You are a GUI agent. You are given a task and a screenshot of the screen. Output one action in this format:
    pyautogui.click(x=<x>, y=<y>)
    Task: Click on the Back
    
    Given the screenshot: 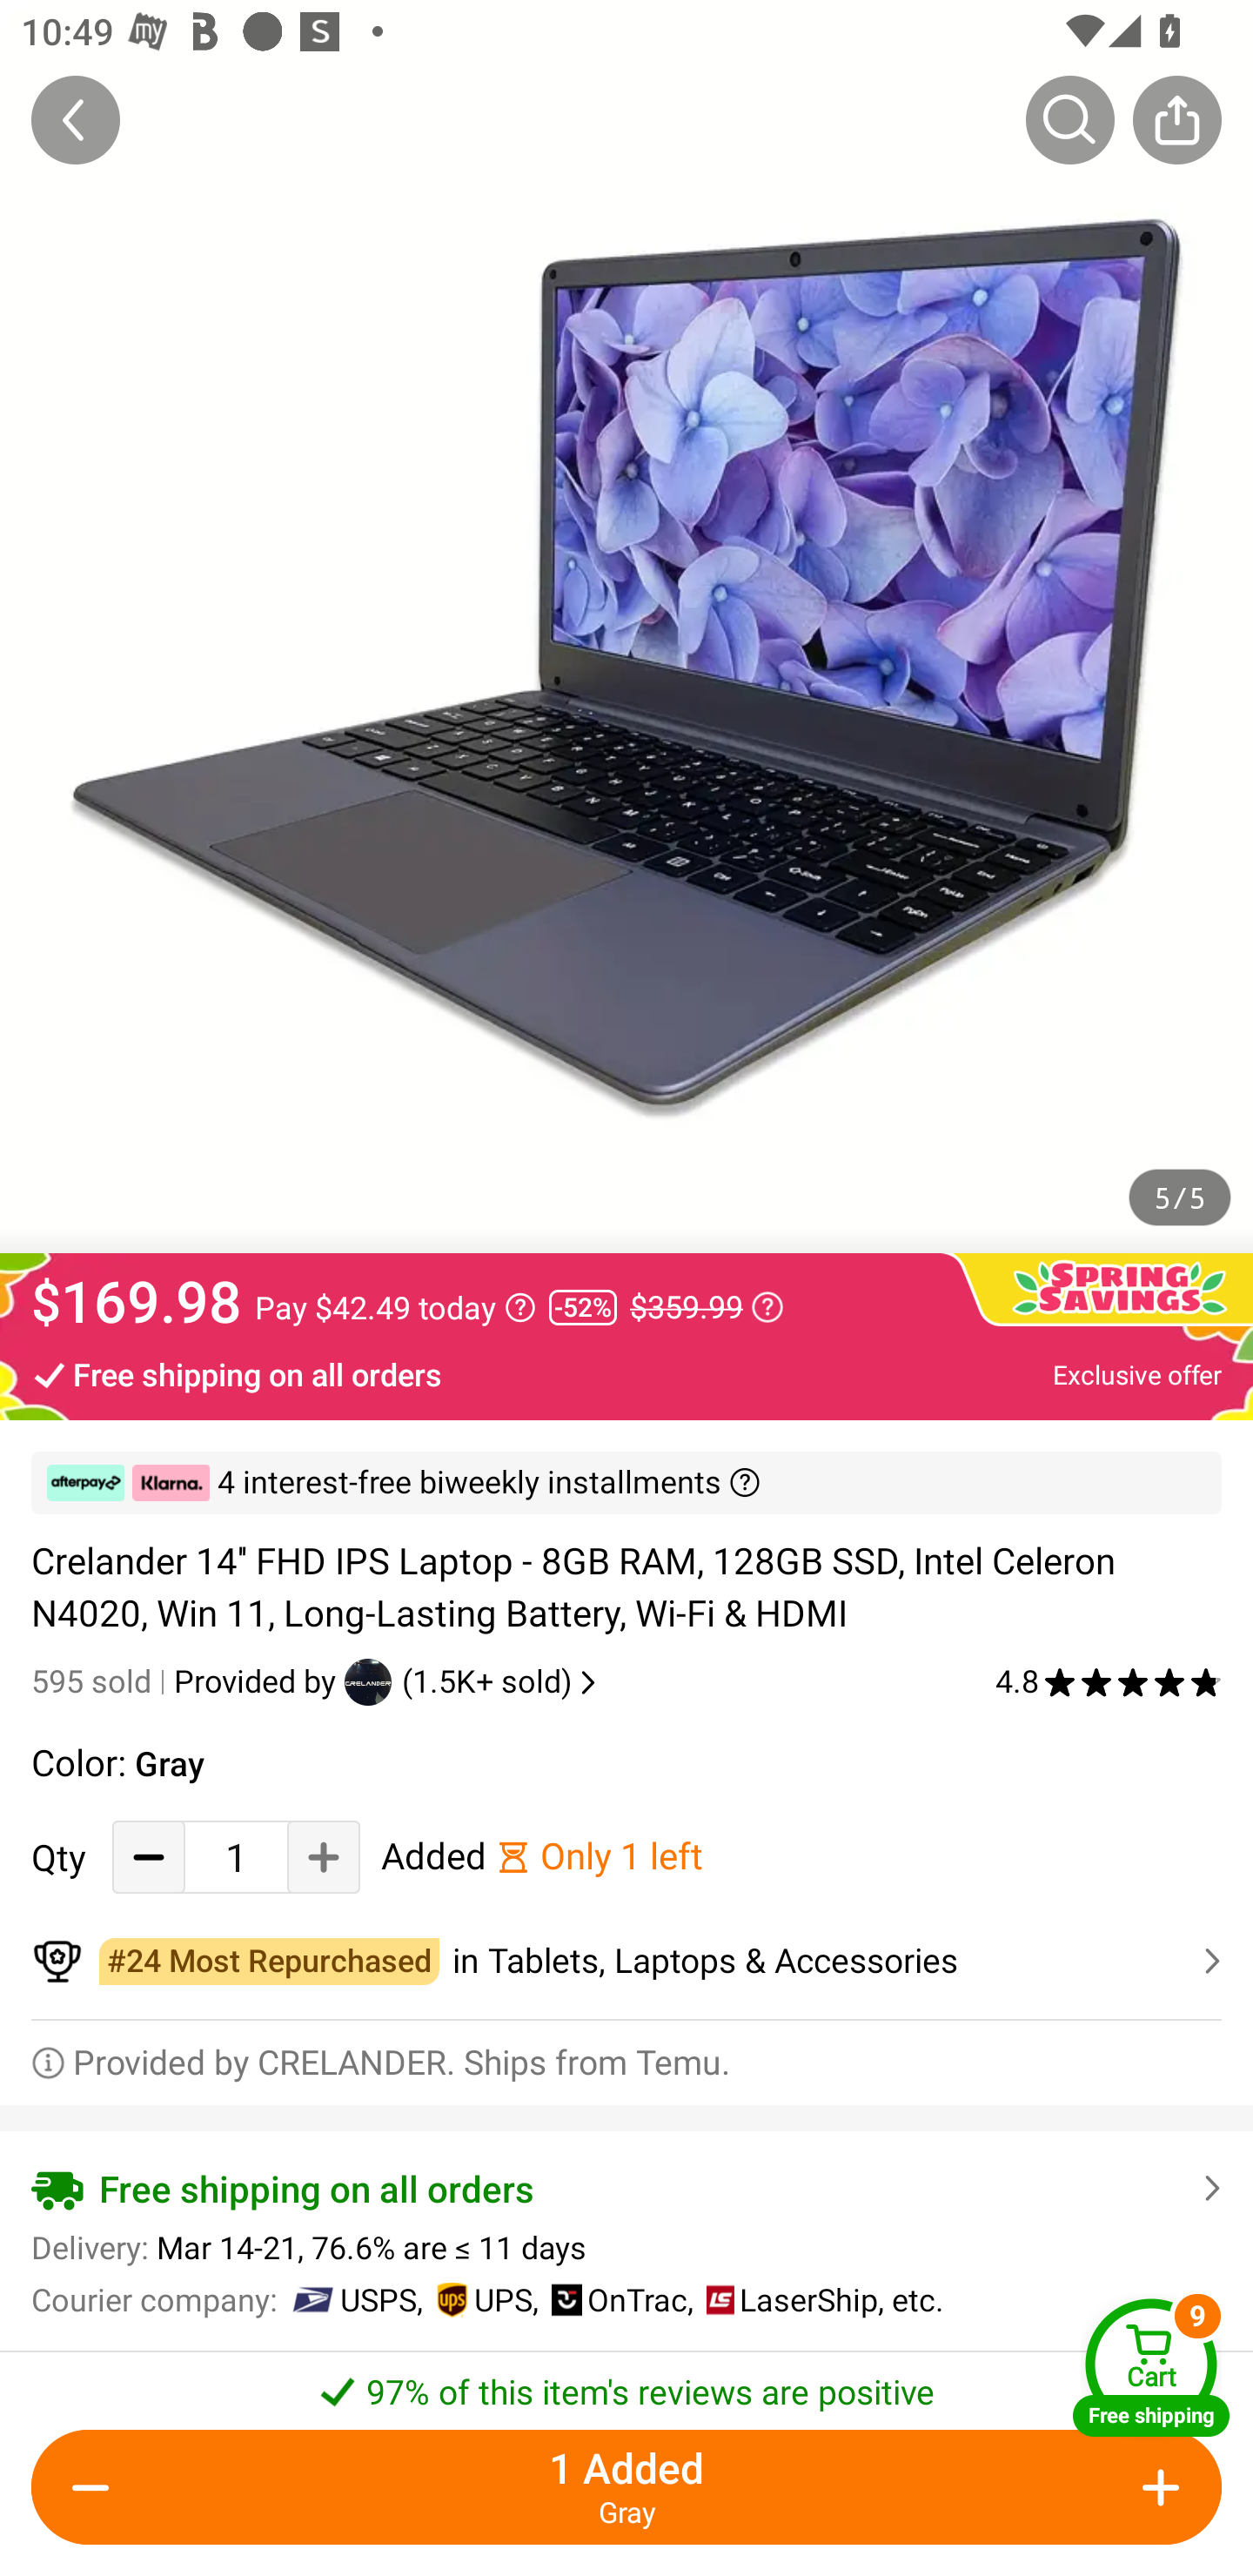 What is the action you would take?
    pyautogui.click(x=76, y=119)
    